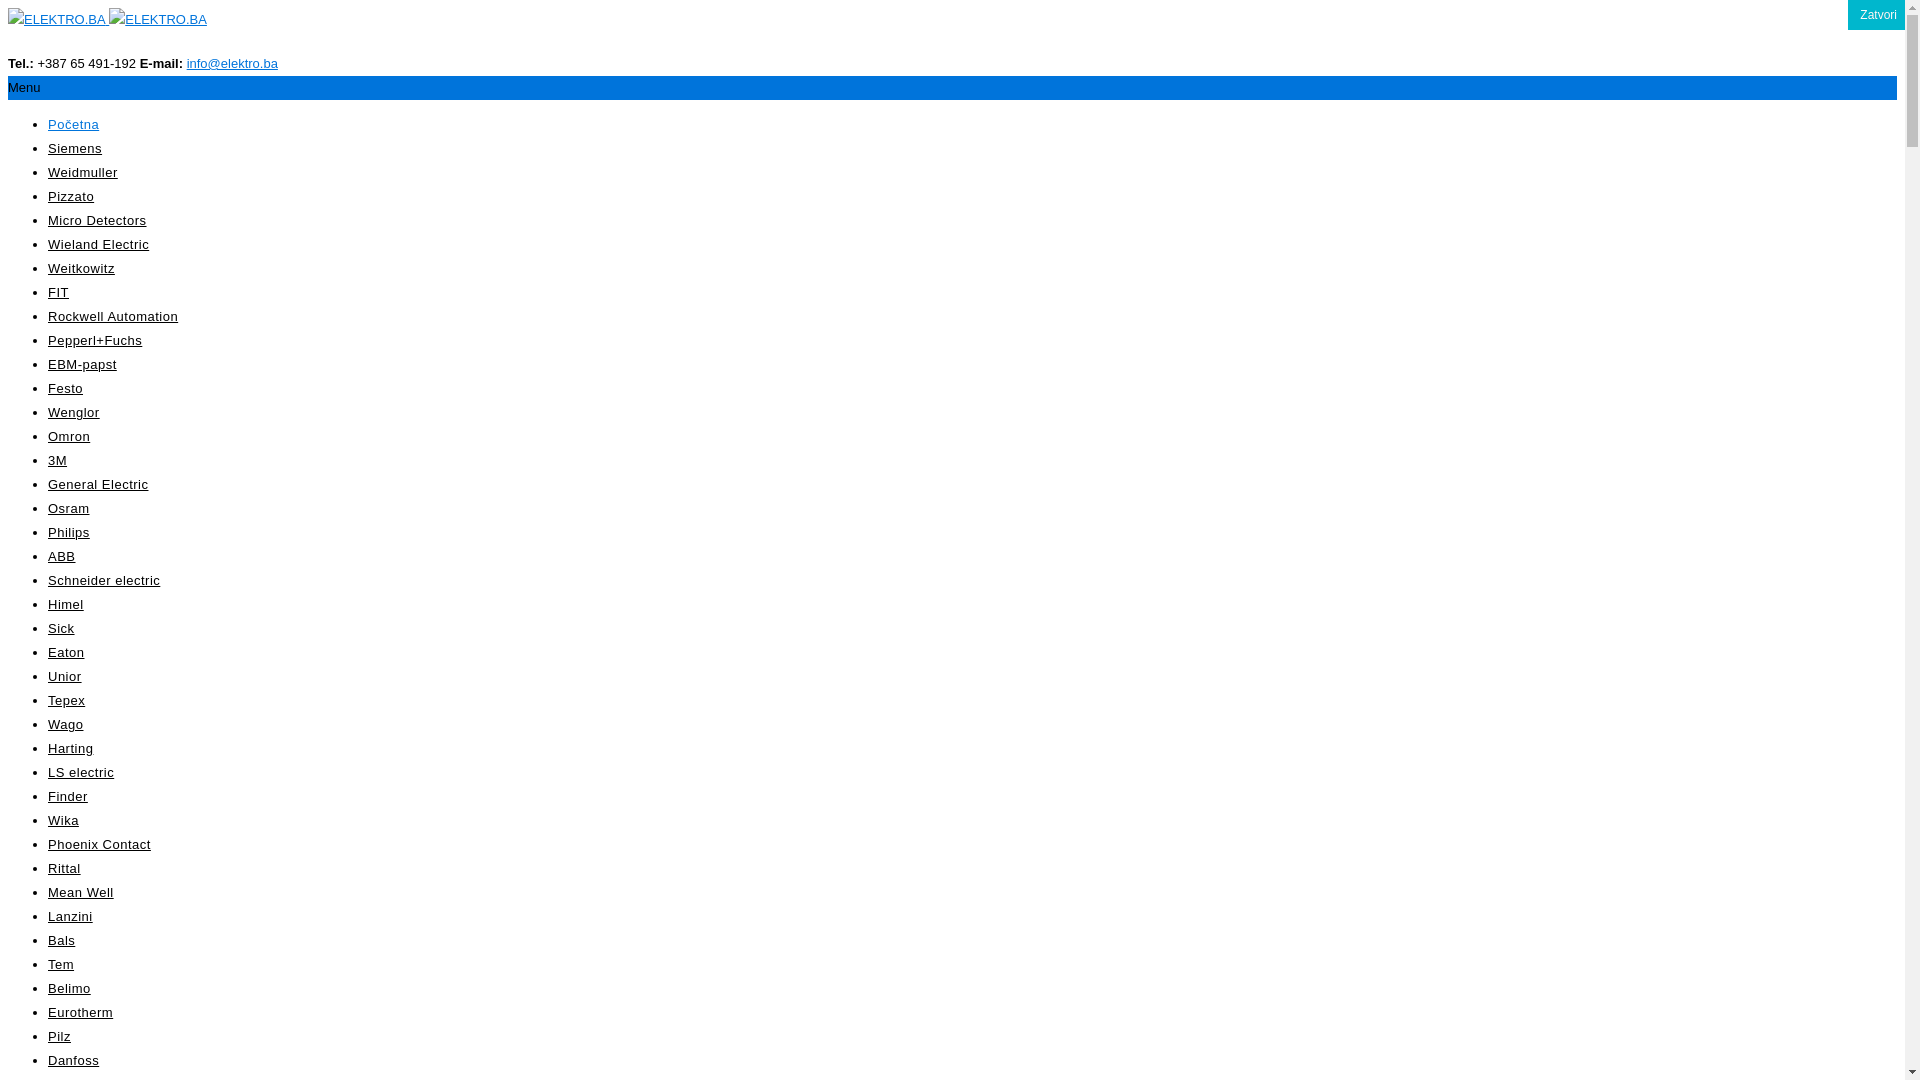  What do you see at coordinates (70, 988) in the screenshot?
I see `Belimo` at bounding box center [70, 988].